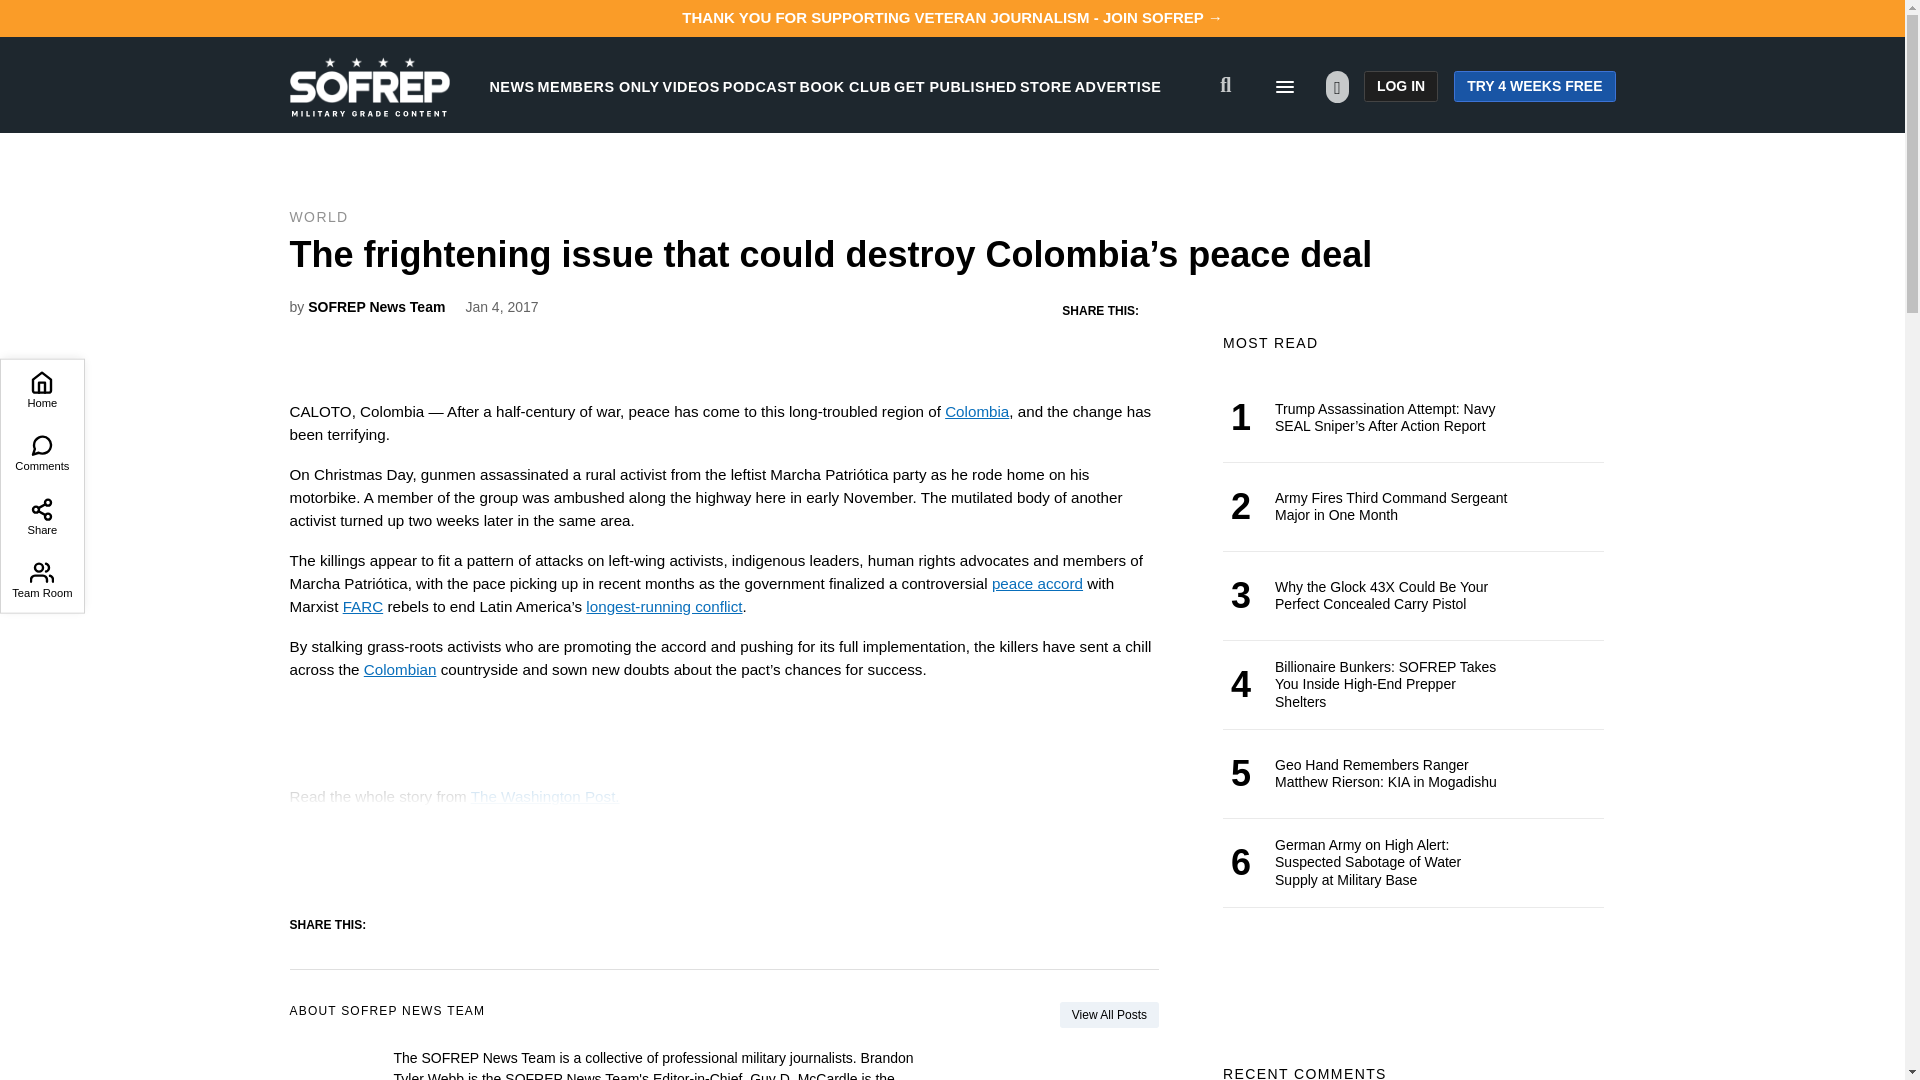  Describe the element at coordinates (1118, 86) in the screenshot. I see `ADVERTISE` at that location.